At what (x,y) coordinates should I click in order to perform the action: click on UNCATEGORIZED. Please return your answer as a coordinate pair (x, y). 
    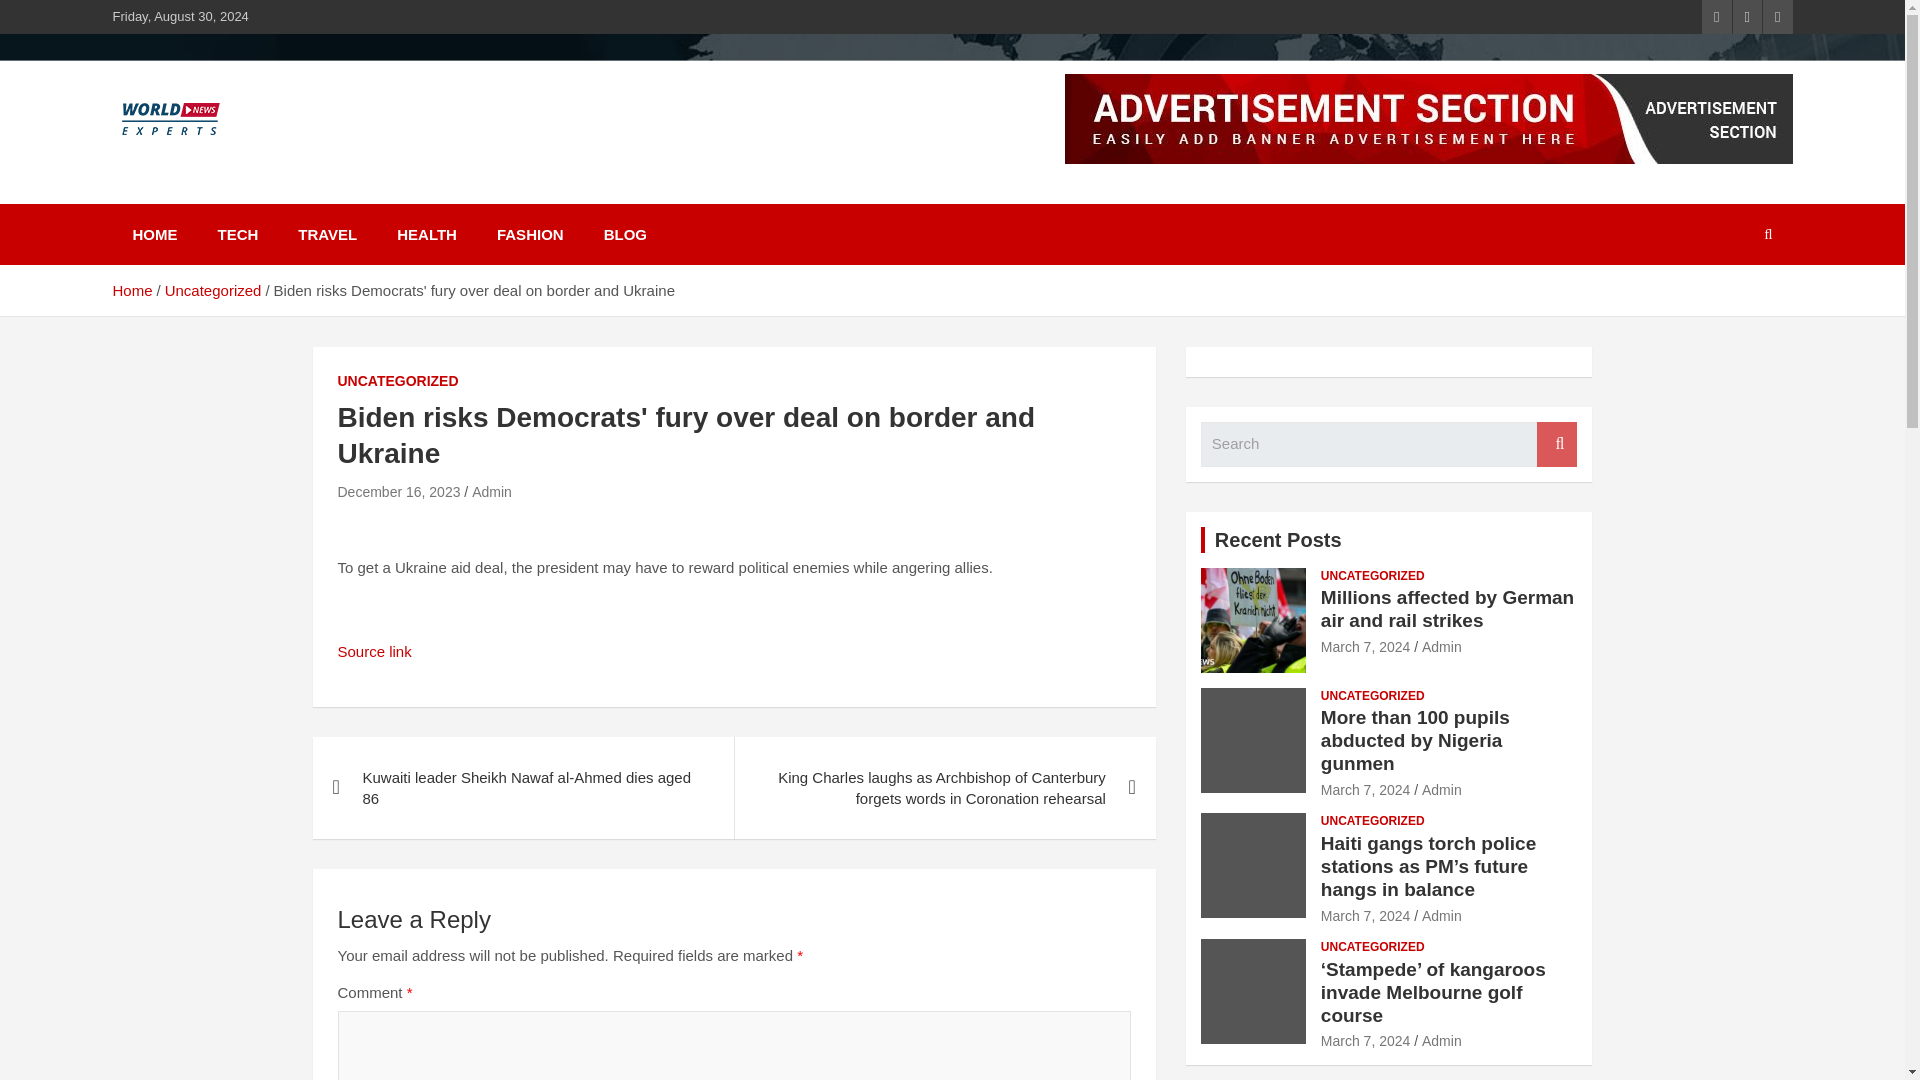
    Looking at the image, I should click on (1372, 576).